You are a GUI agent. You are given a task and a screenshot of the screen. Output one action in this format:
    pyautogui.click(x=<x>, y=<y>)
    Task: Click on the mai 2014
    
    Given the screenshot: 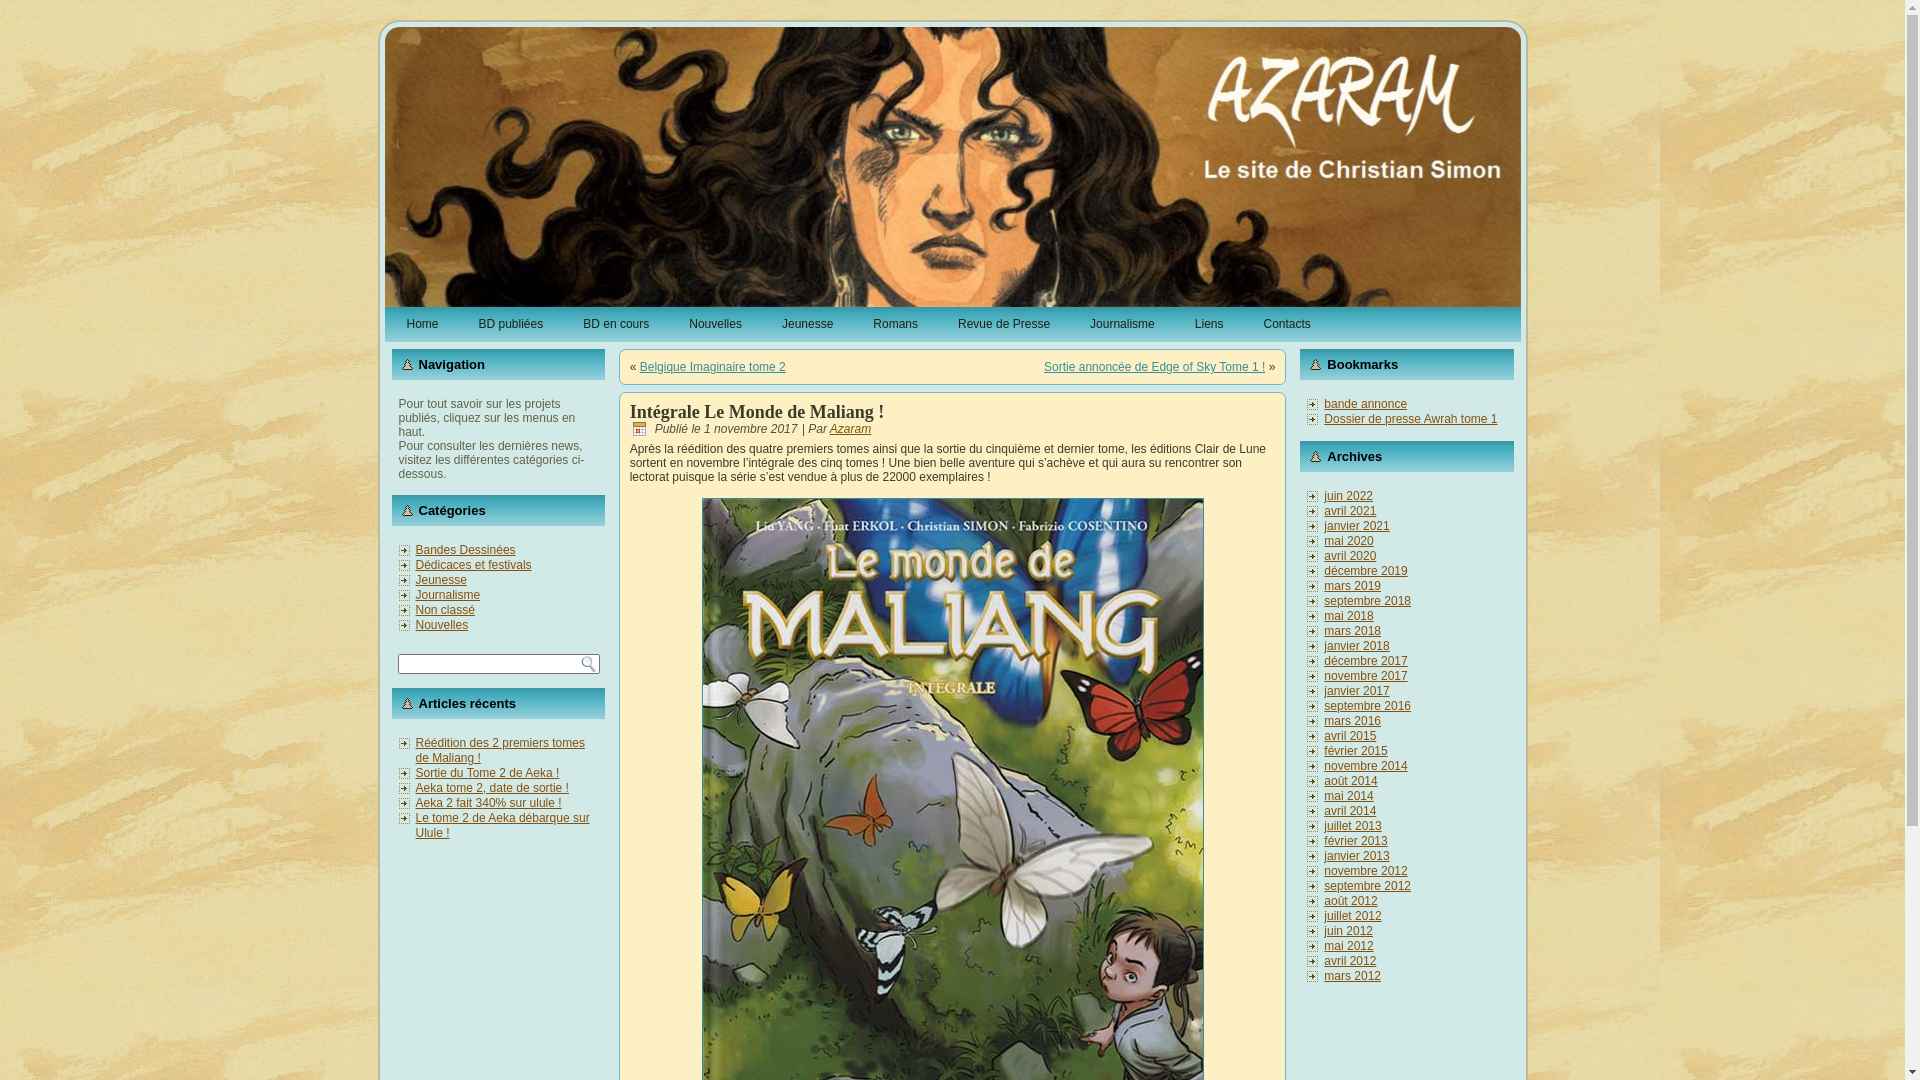 What is the action you would take?
    pyautogui.click(x=1348, y=796)
    